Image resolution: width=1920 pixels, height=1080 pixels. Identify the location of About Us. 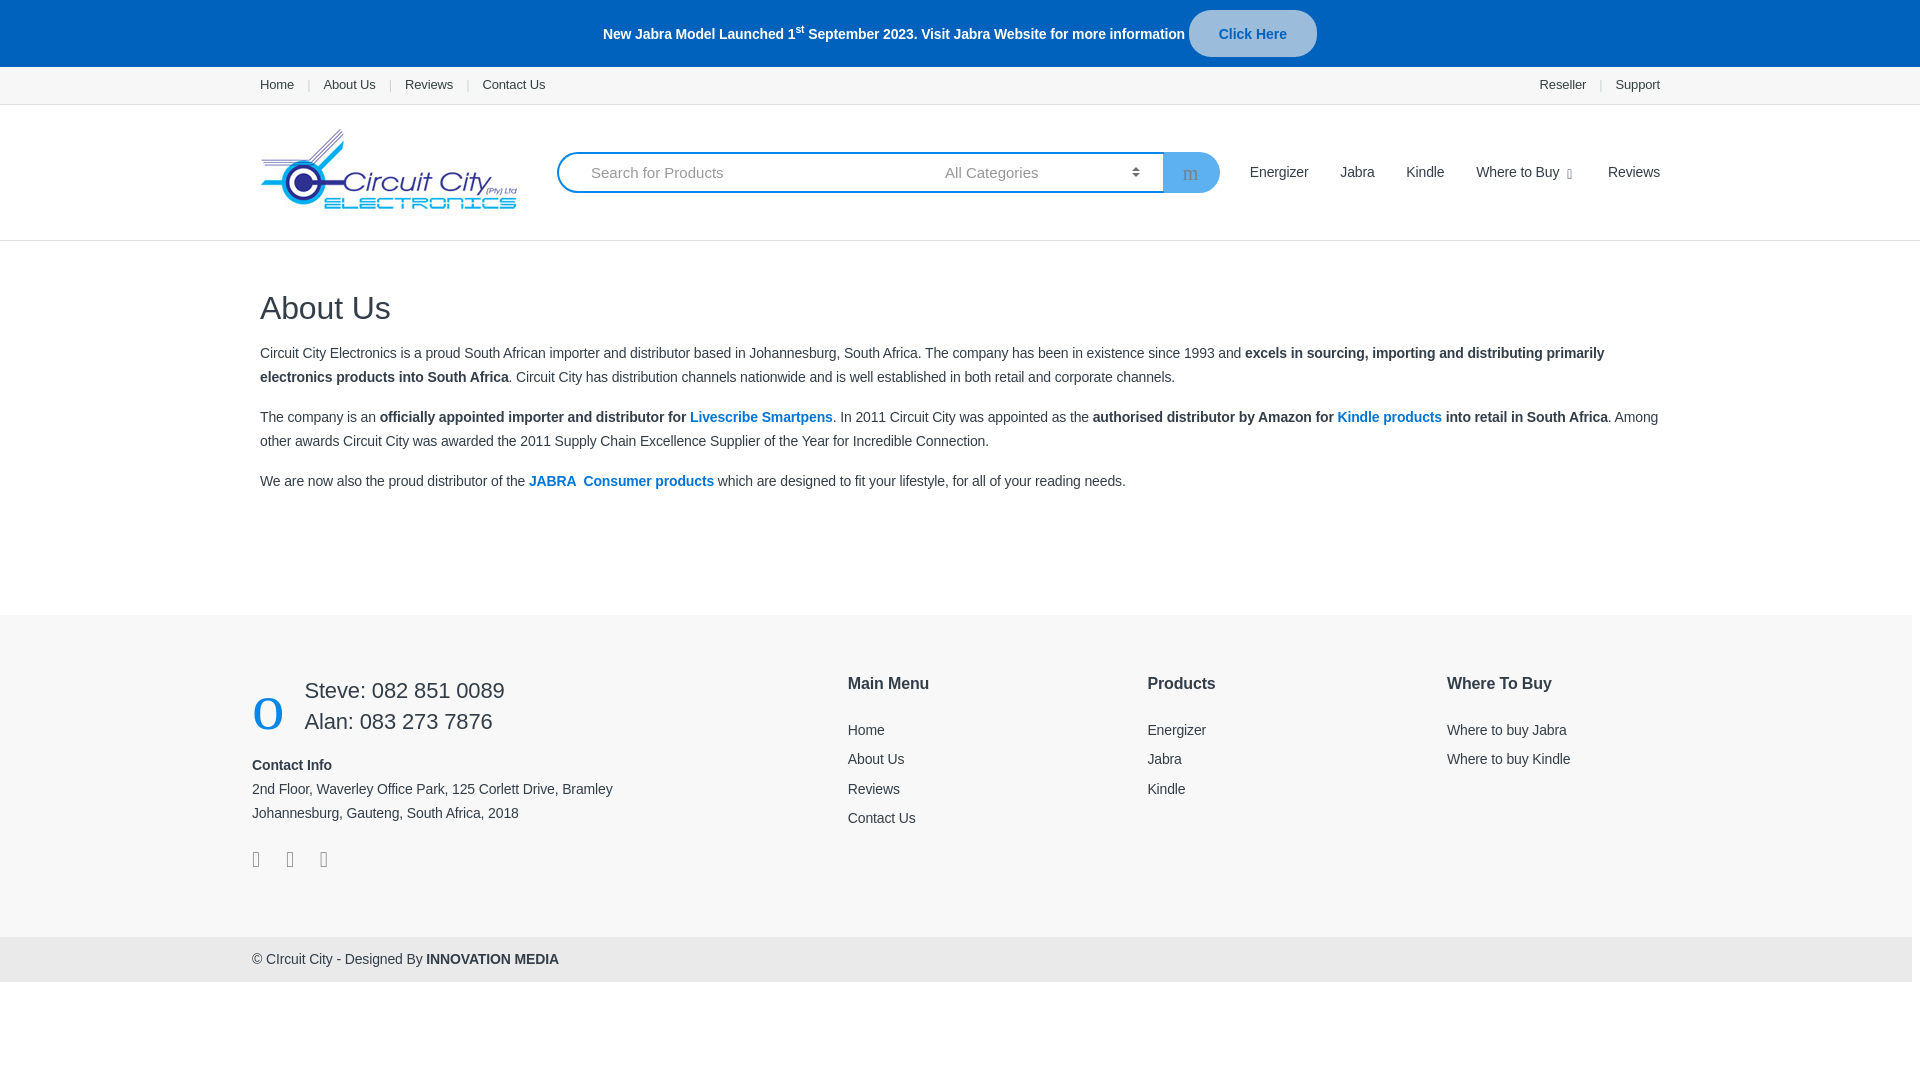
(348, 85).